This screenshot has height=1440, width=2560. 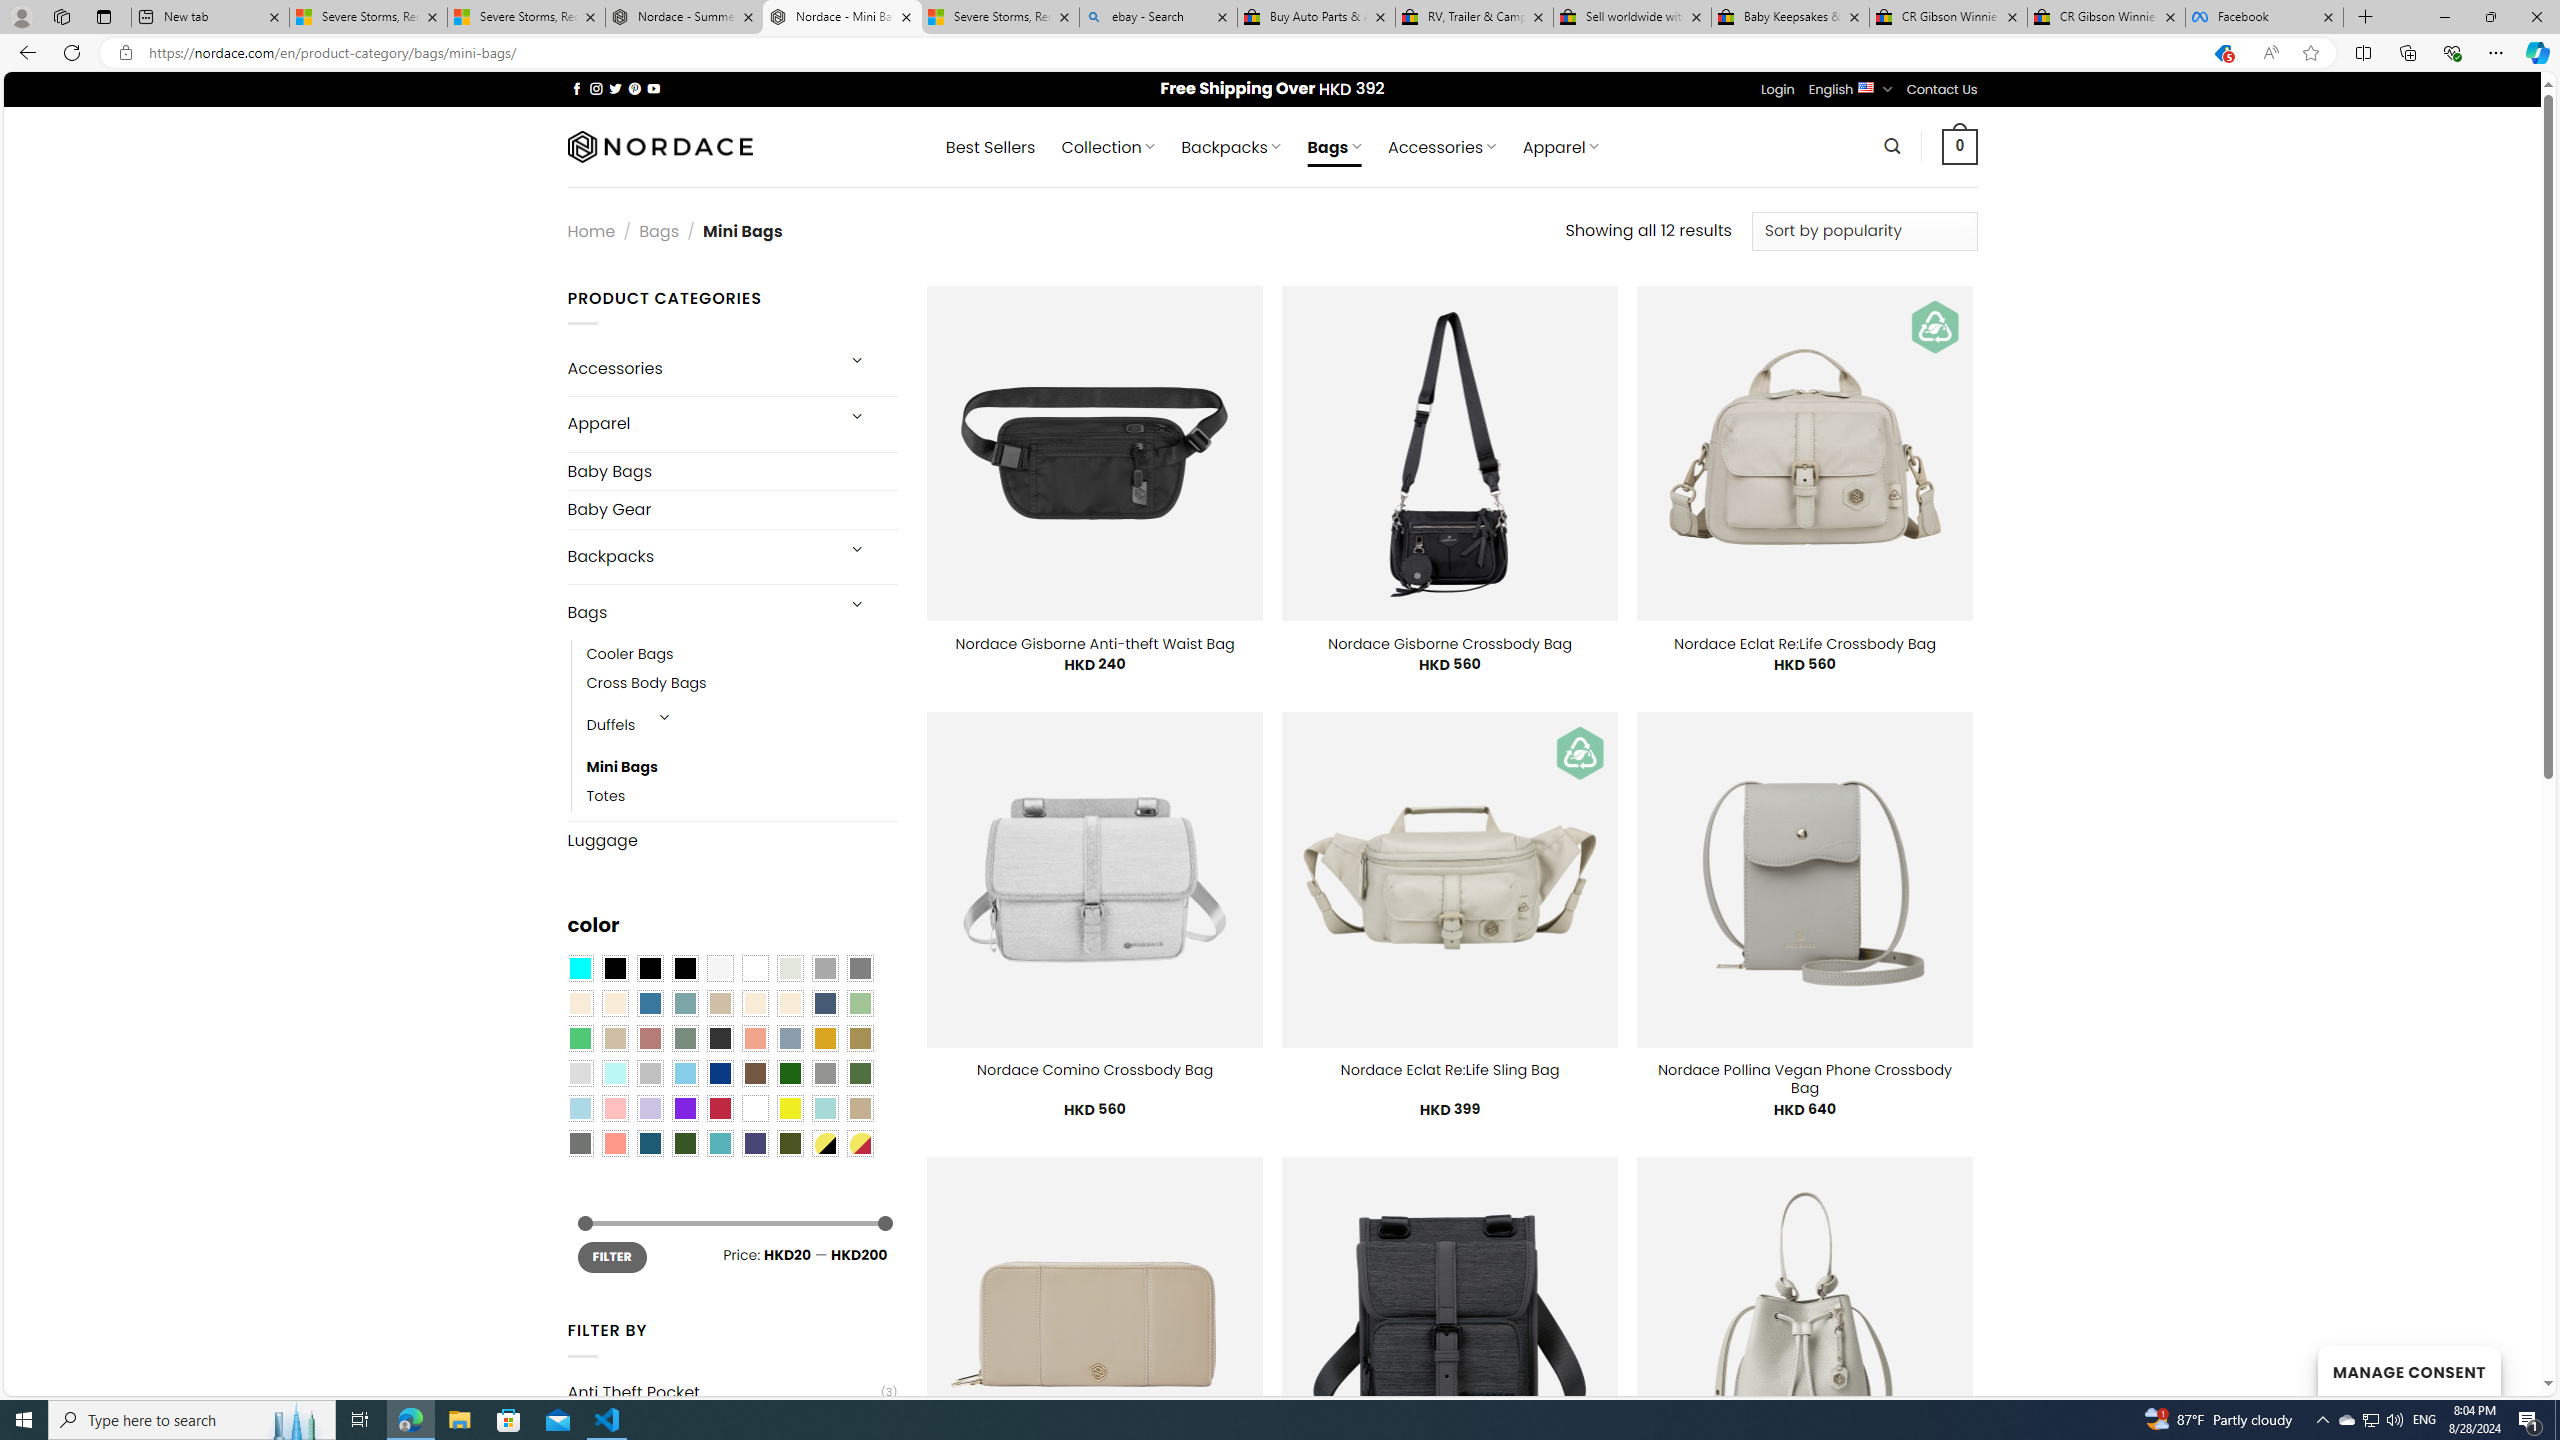 What do you see at coordinates (719, 1108) in the screenshot?
I see `Red` at bounding box center [719, 1108].